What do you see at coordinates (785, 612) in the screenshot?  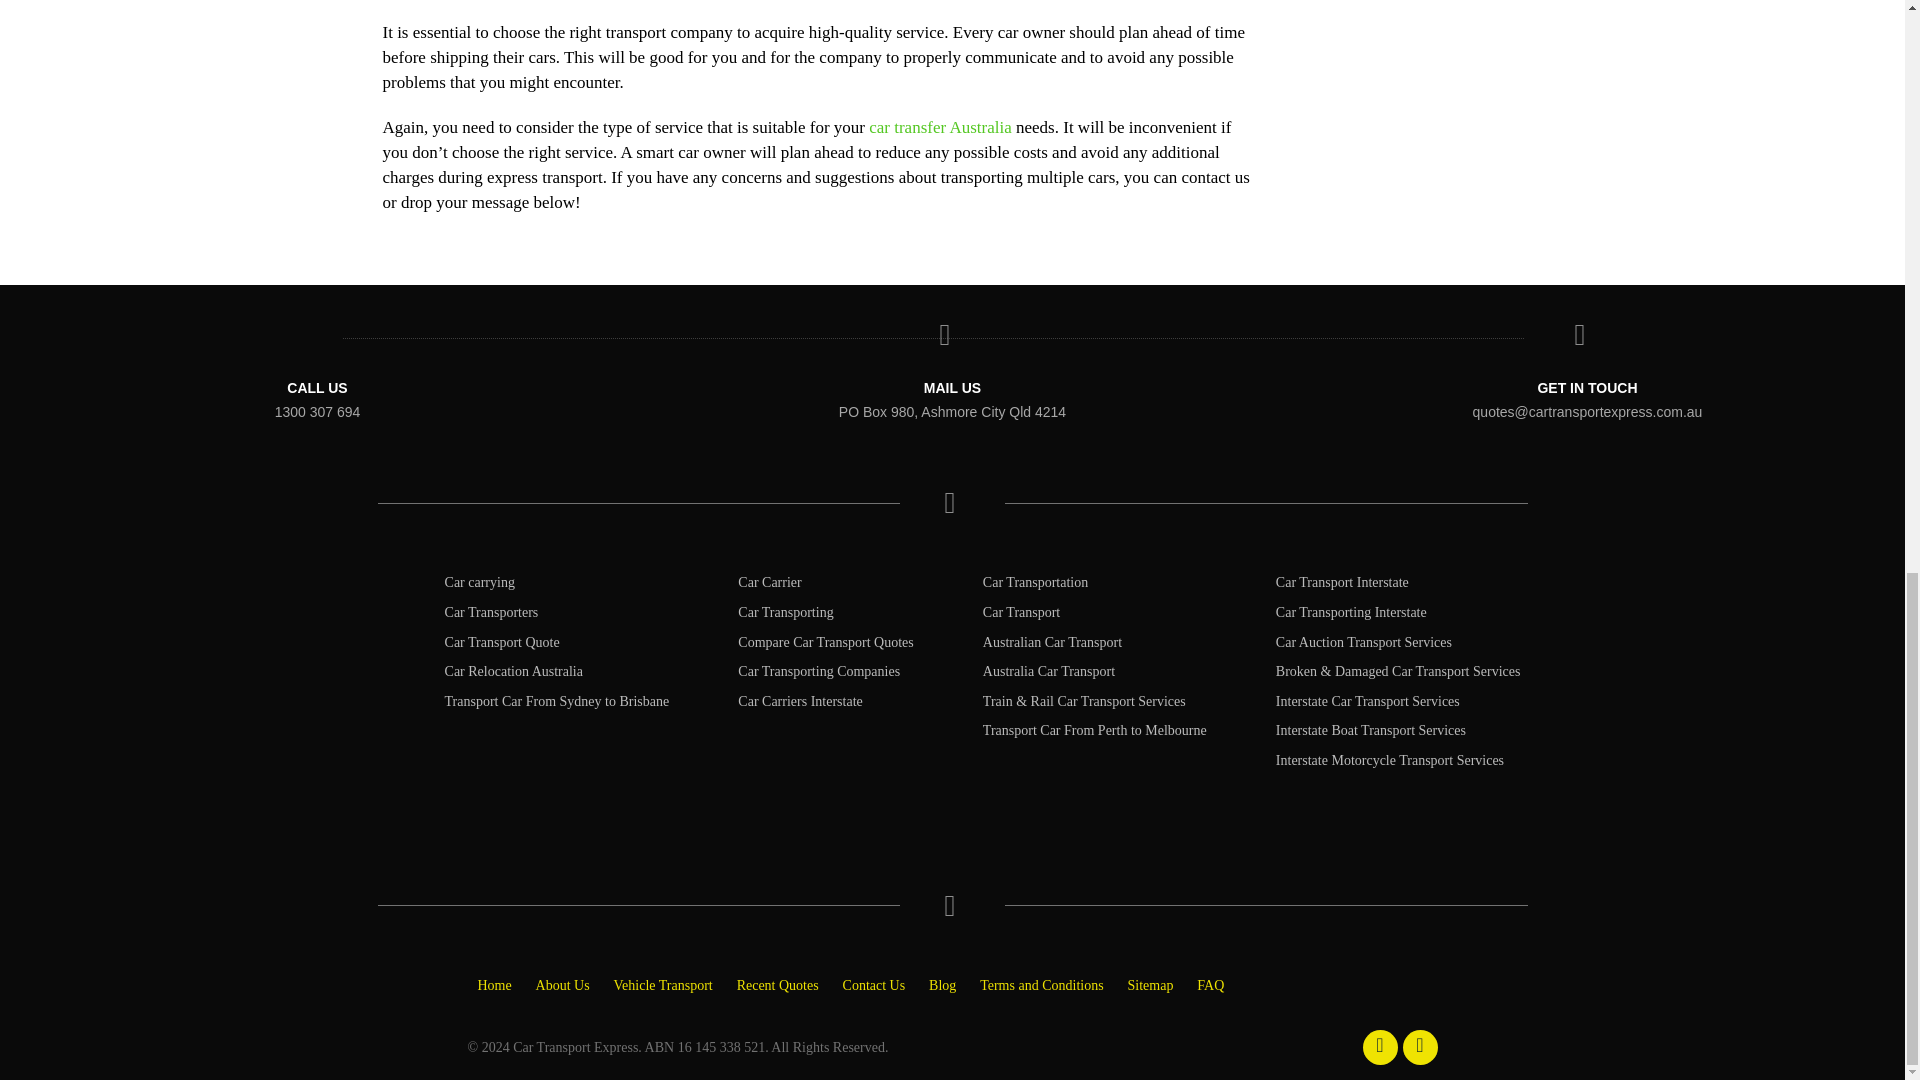 I see `Car Transporting` at bounding box center [785, 612].